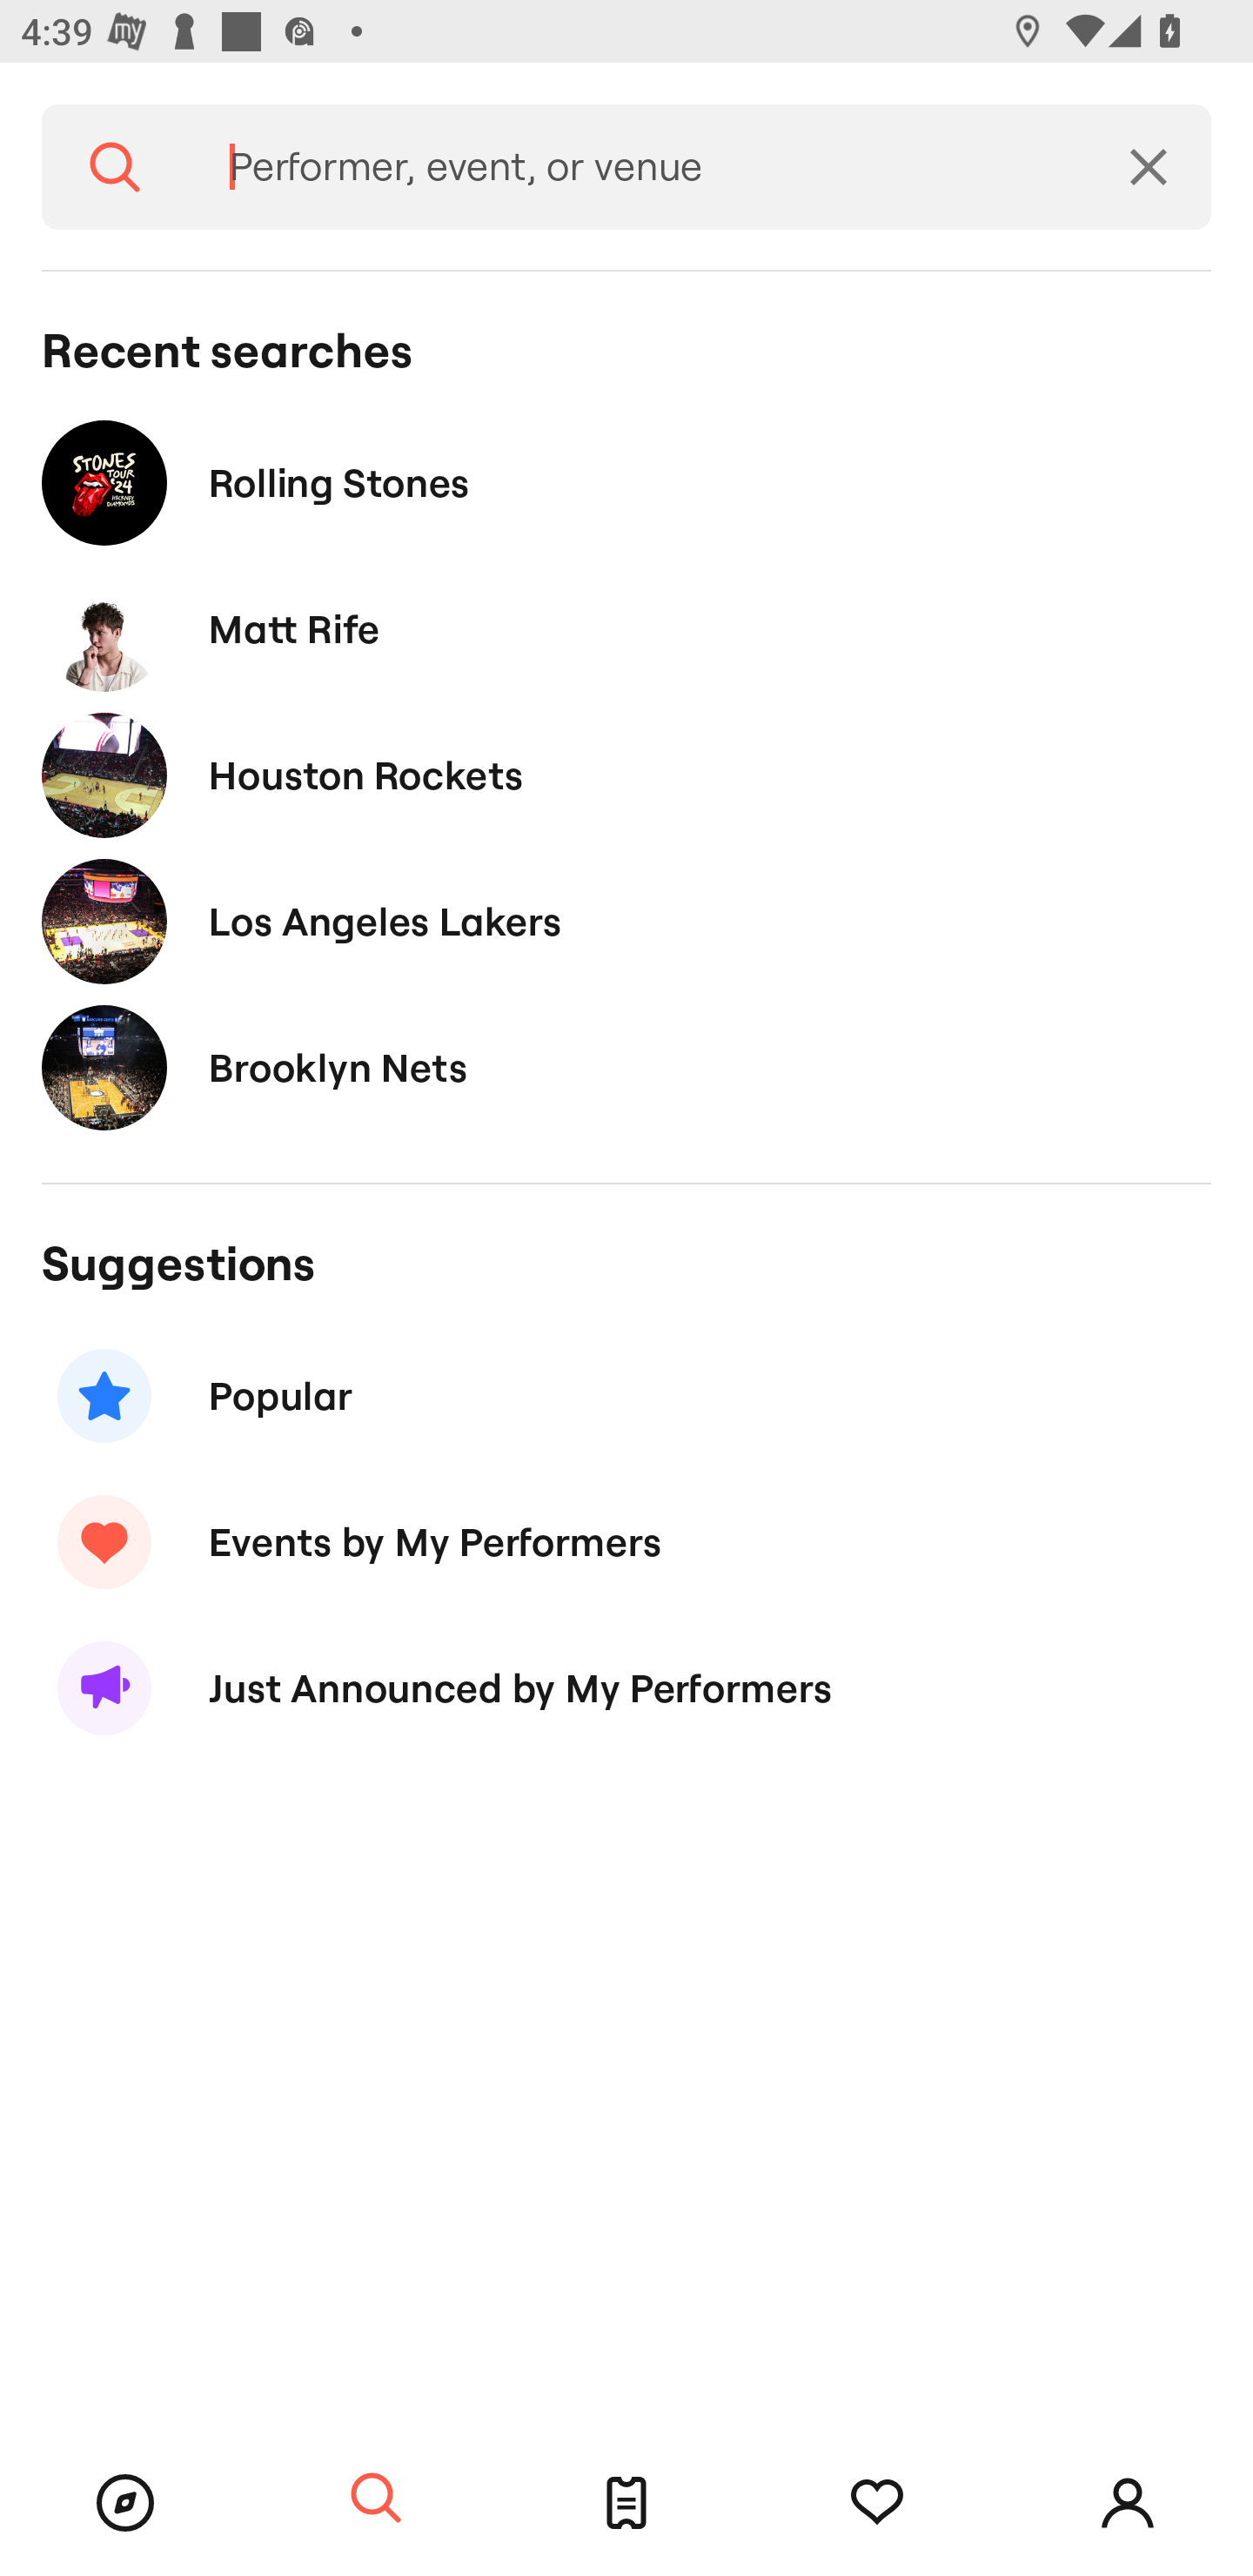  What do you see at coordinates (626, 1541) in the screenshot?
I see `Events by My Performers` at bounding box center [626, 1541].